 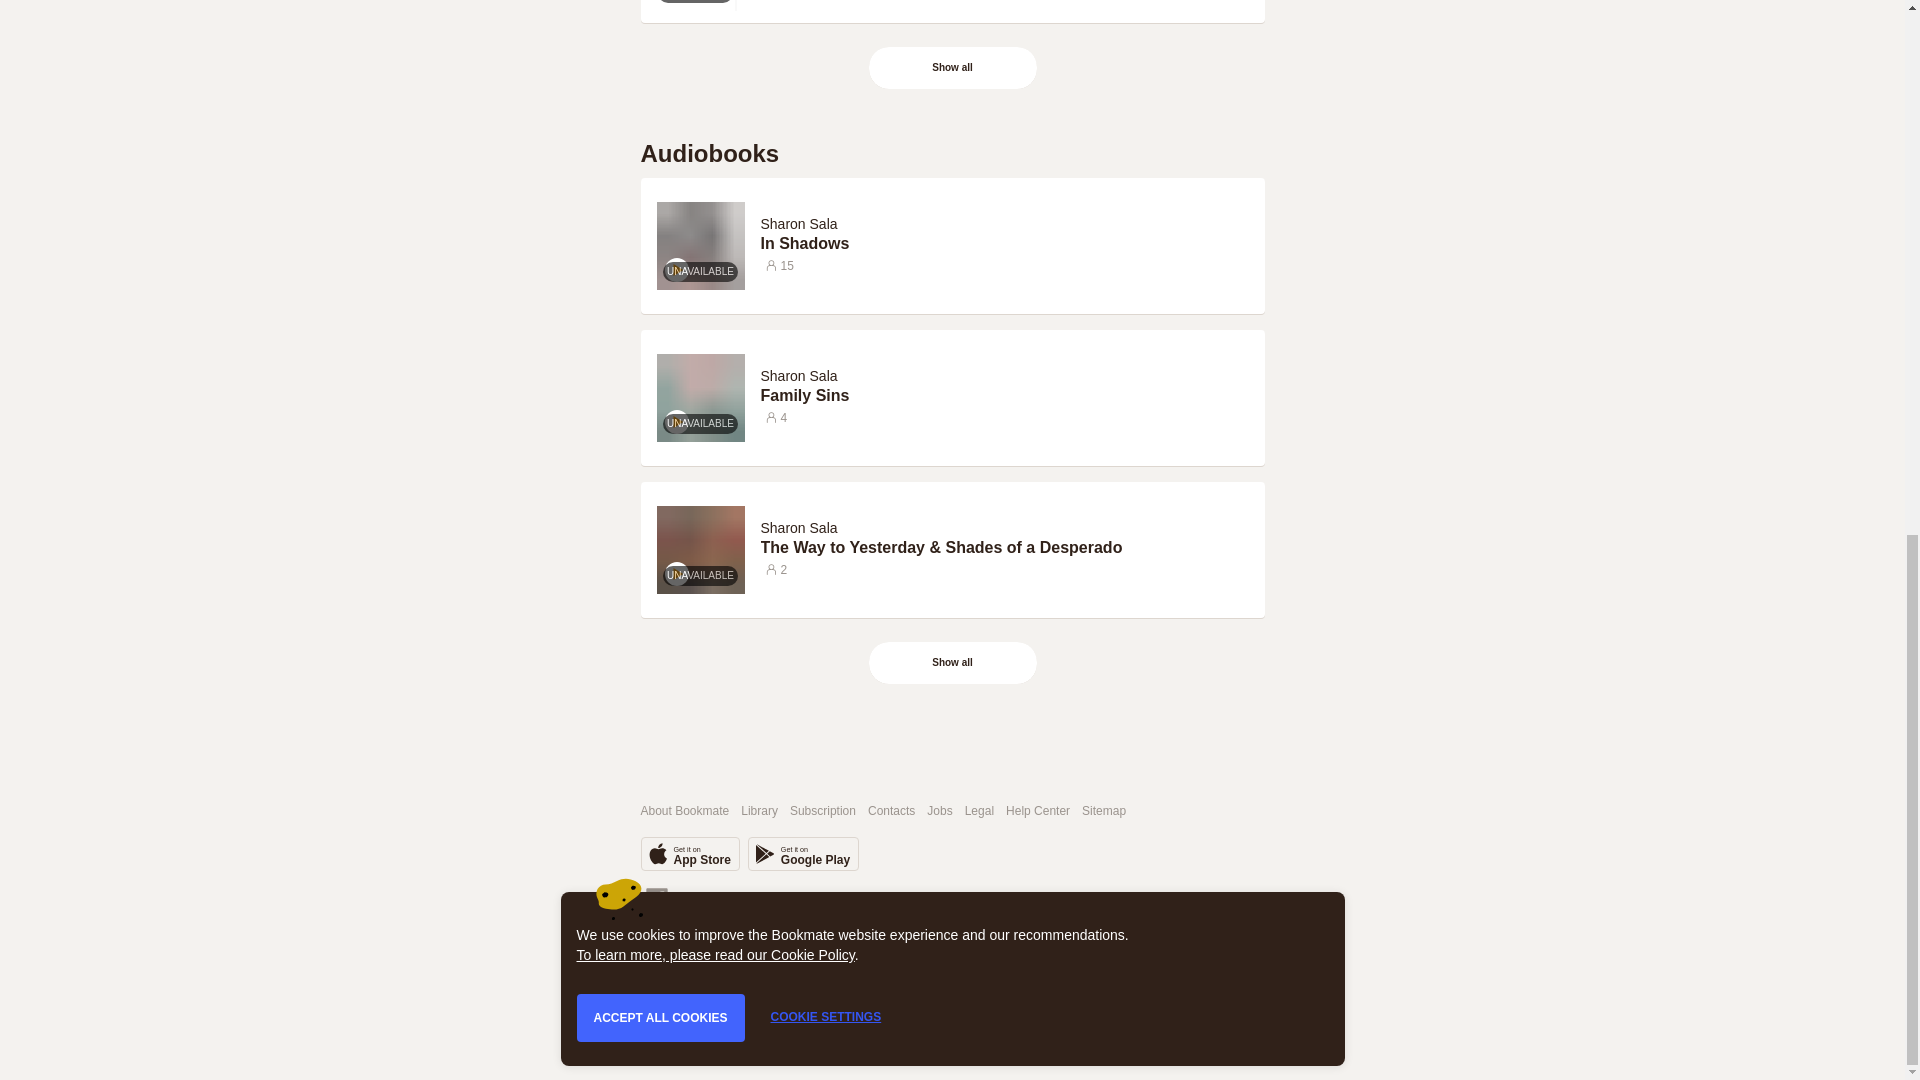 What do you see at coordinates (798, 527) in the screenshot?
I see `Sharon Sala` at bounding box center [798, 527].